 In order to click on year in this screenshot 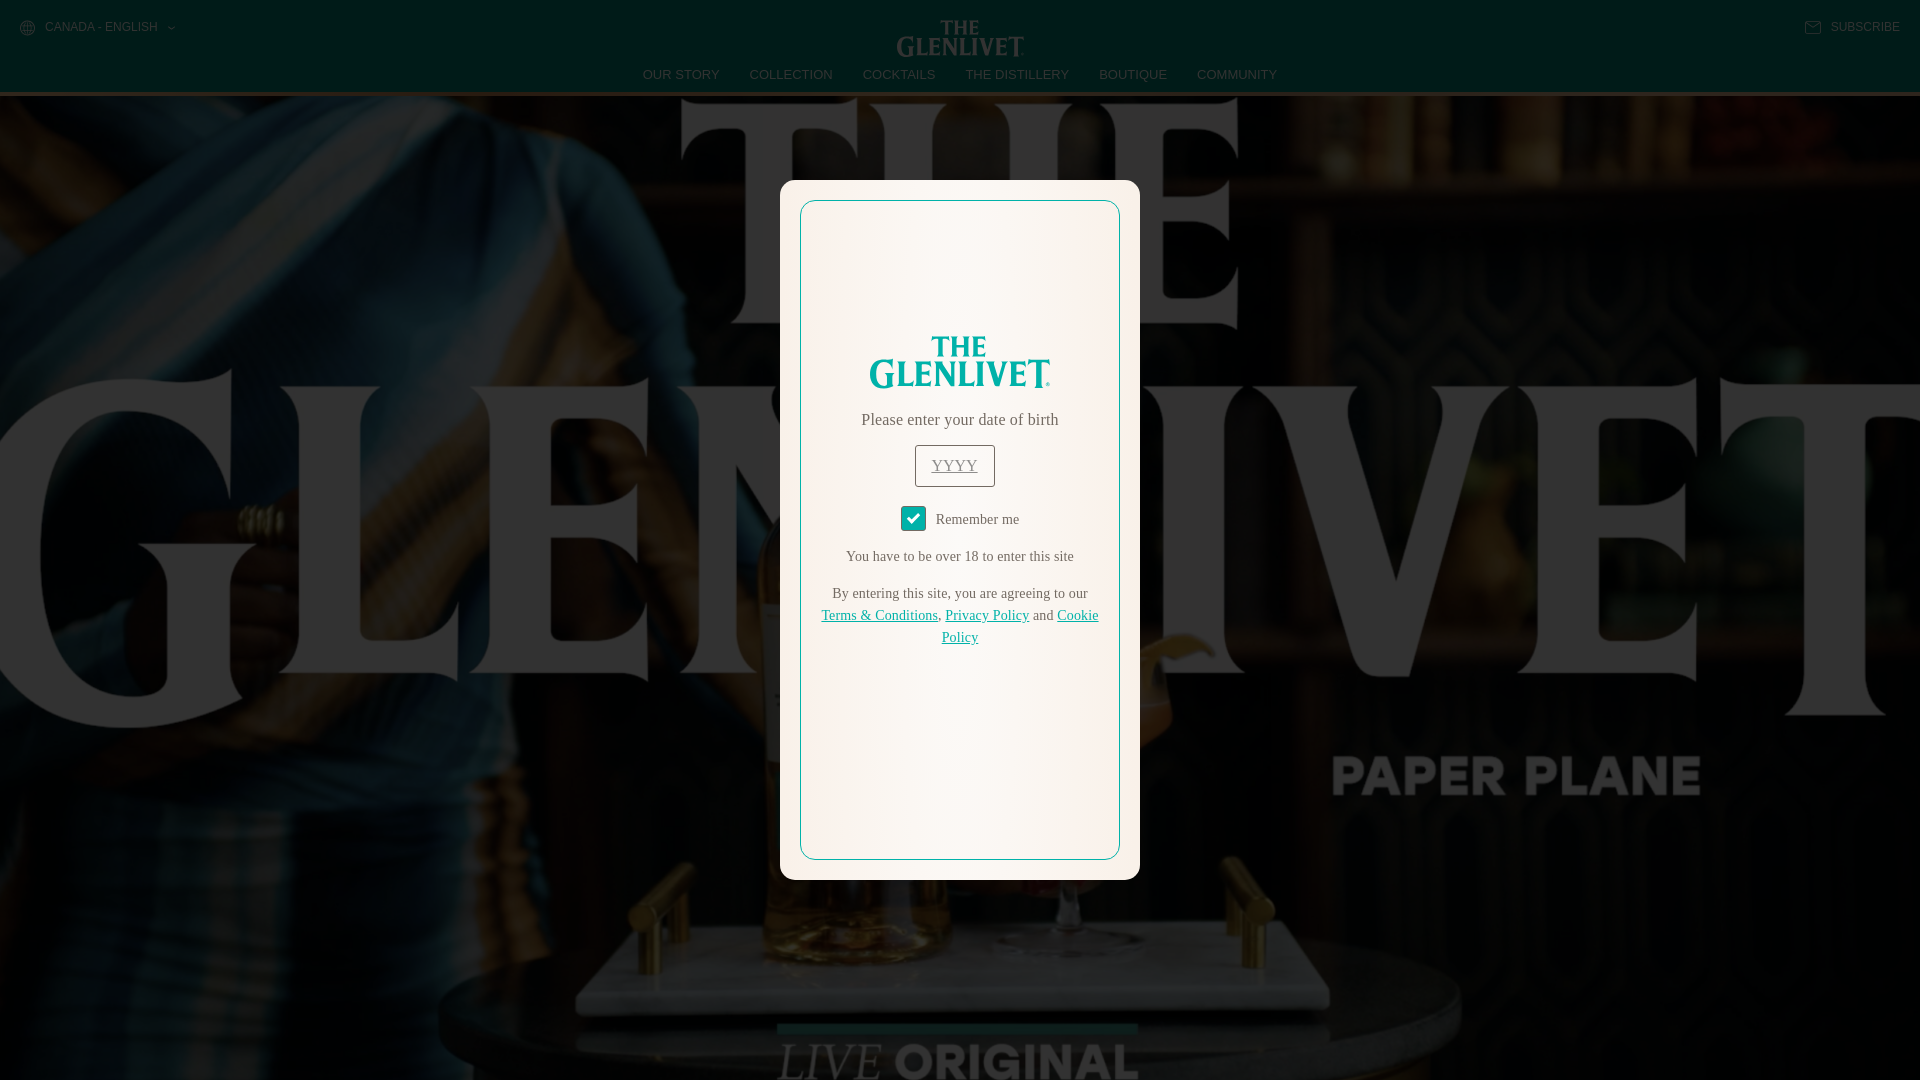, I will do `click(954, 466)`.